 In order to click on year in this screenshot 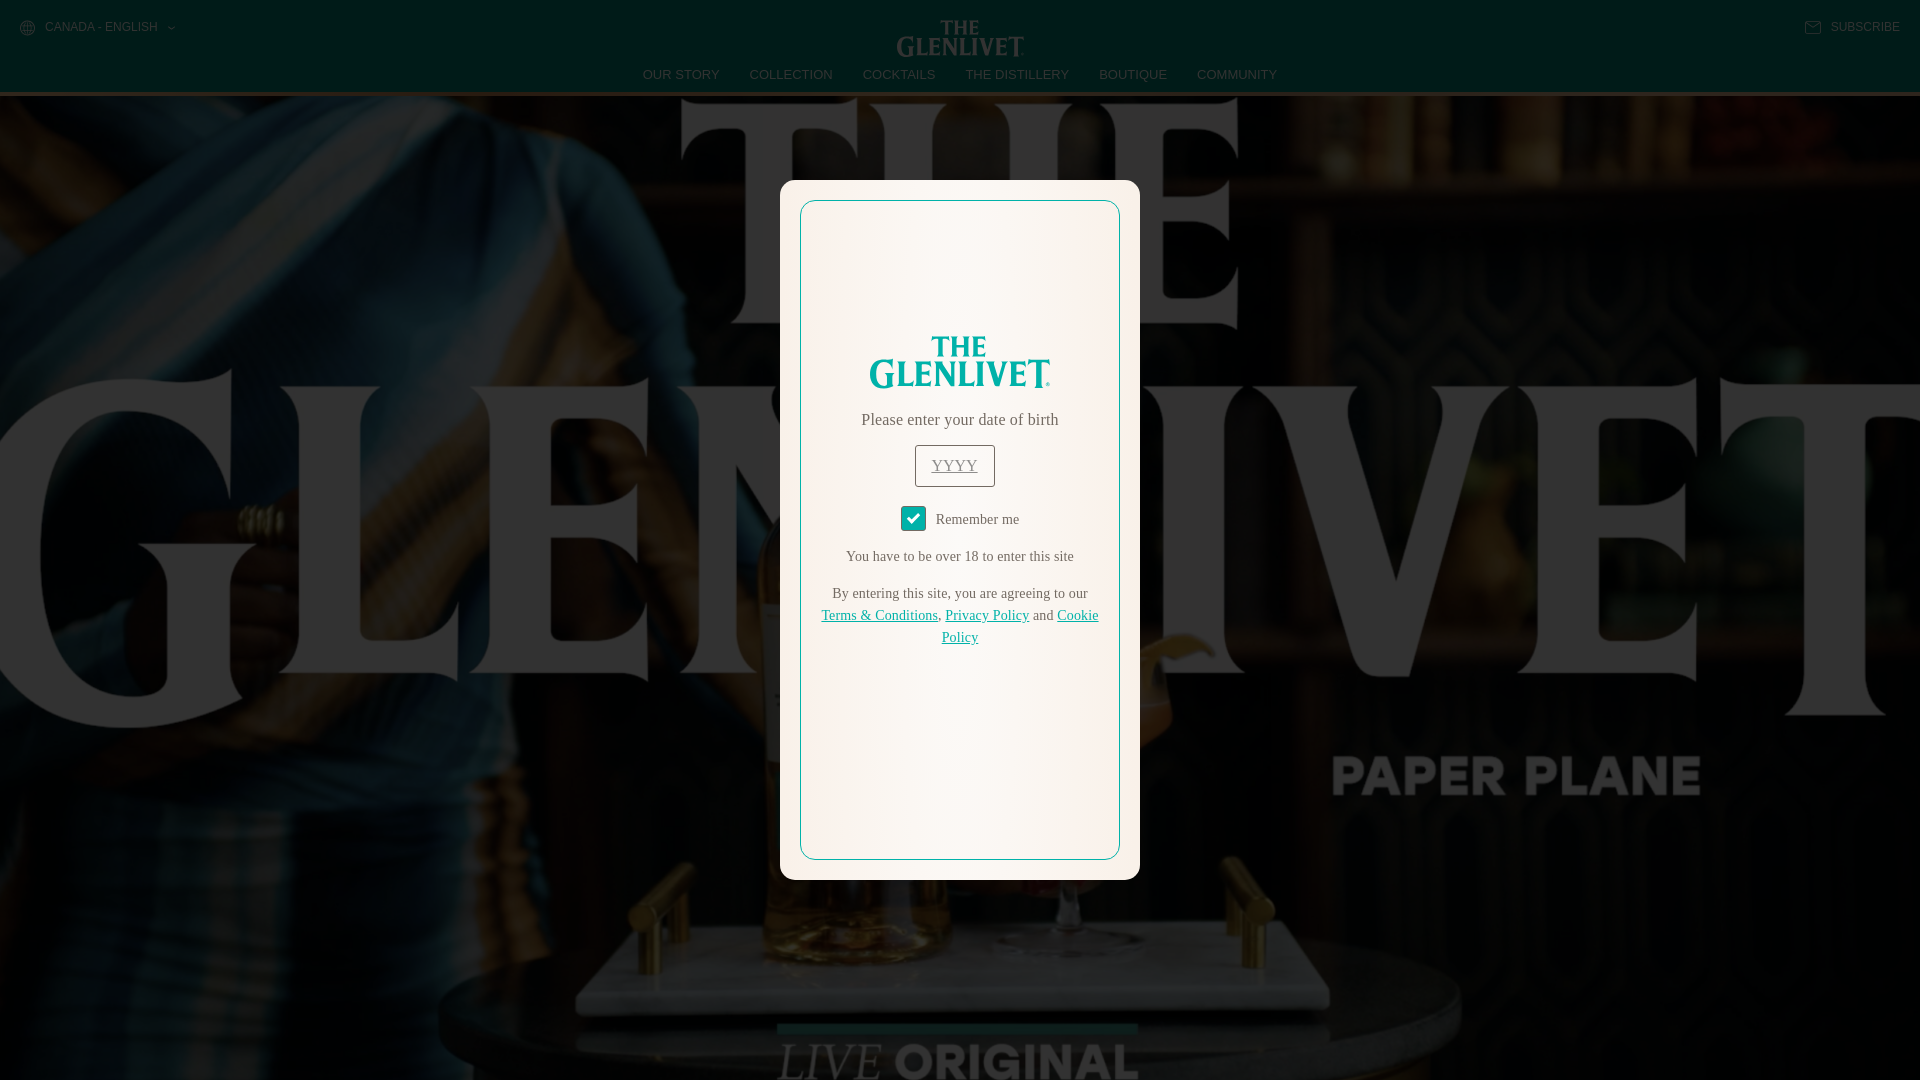, I will do `click(954, 466)`.